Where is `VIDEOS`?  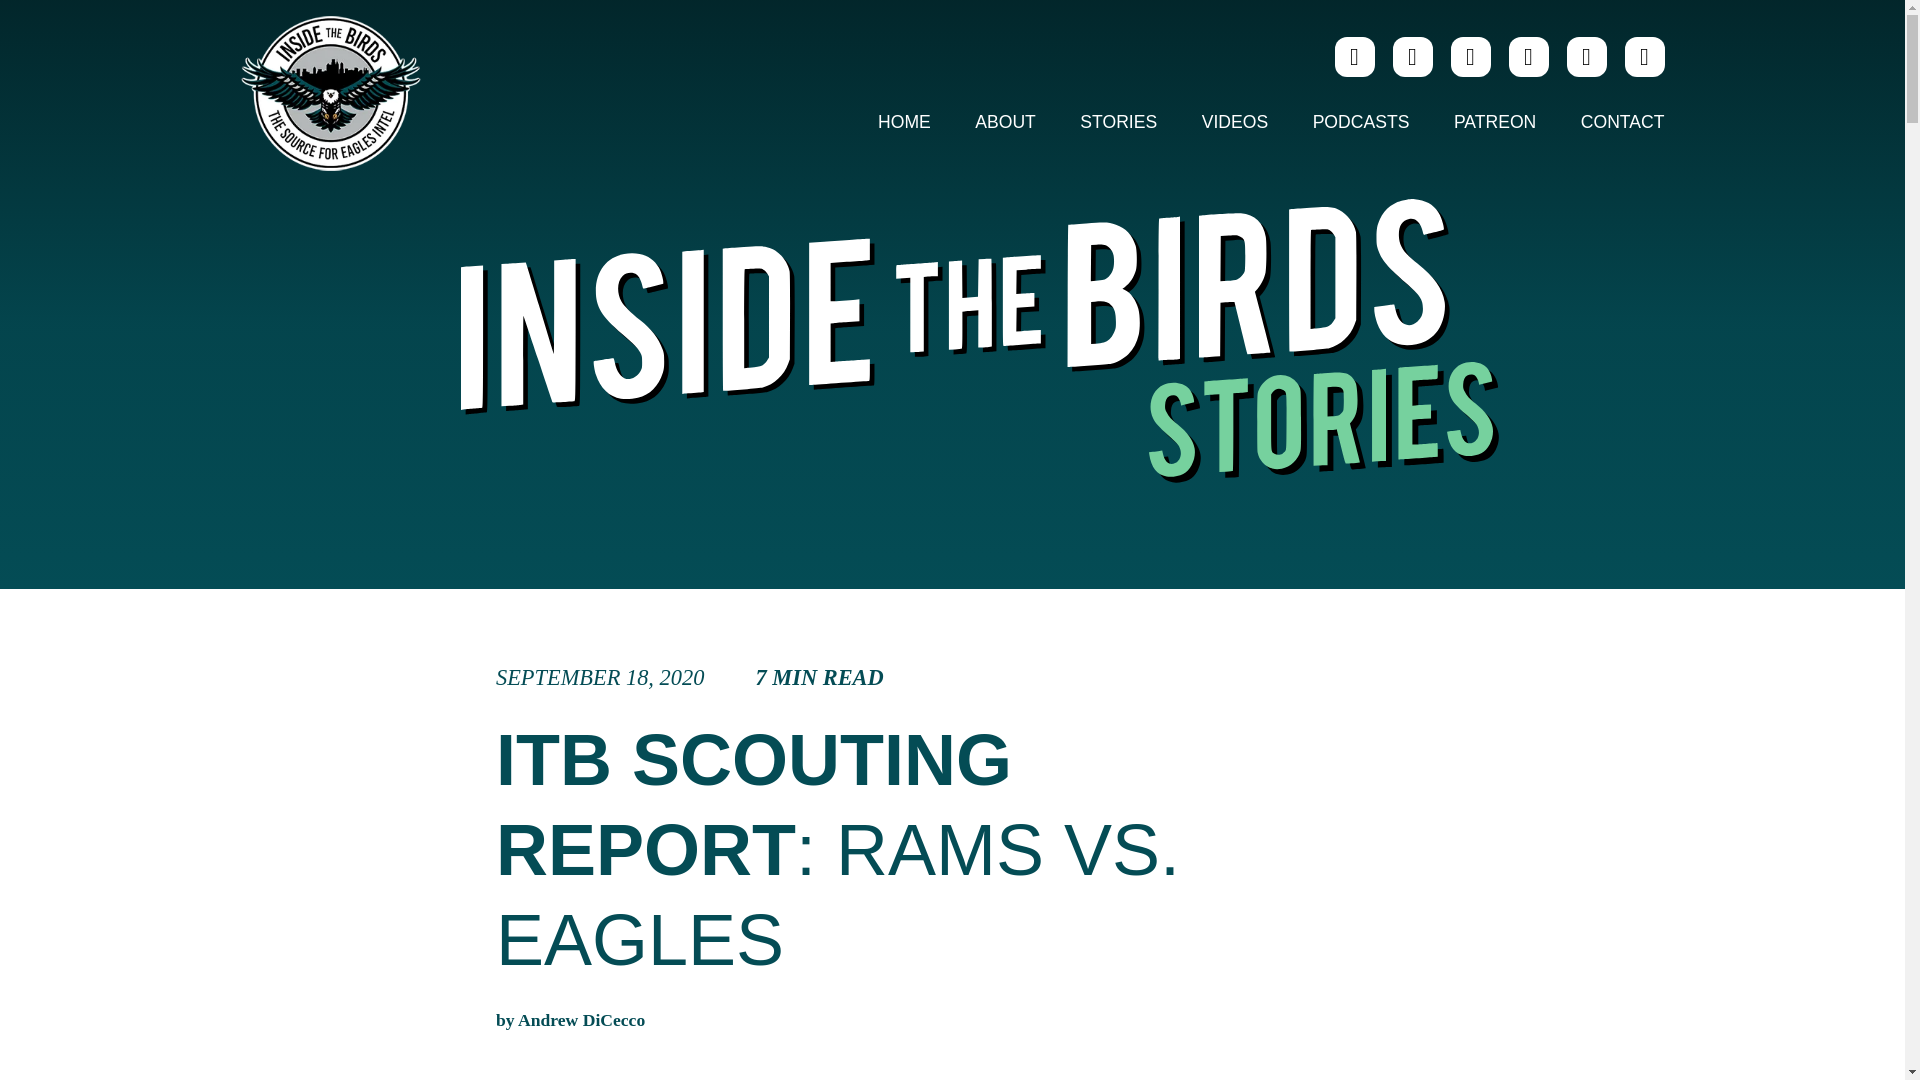 VIDEOS is located at coordinates (1235, 122).